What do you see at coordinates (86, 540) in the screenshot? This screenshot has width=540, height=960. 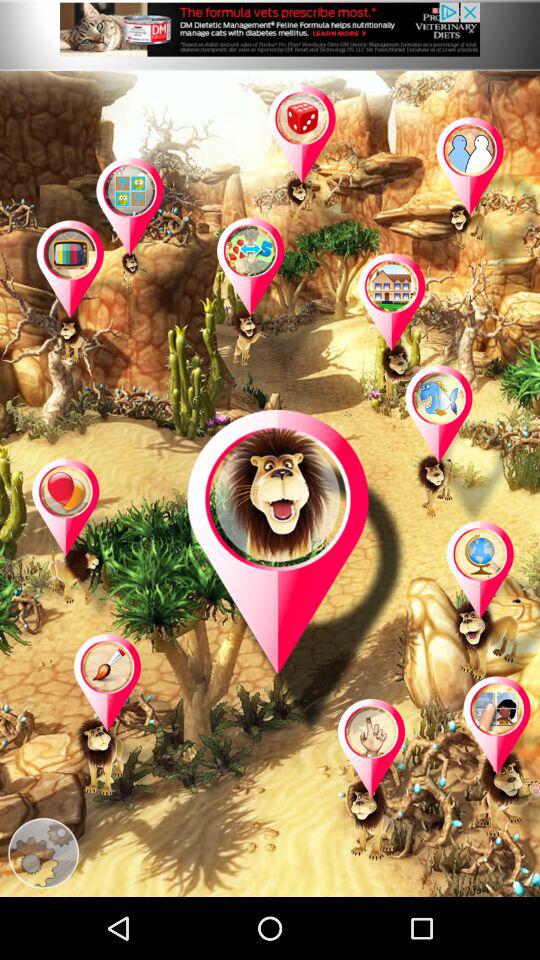 I see `games` at bounding box center [86, 540].